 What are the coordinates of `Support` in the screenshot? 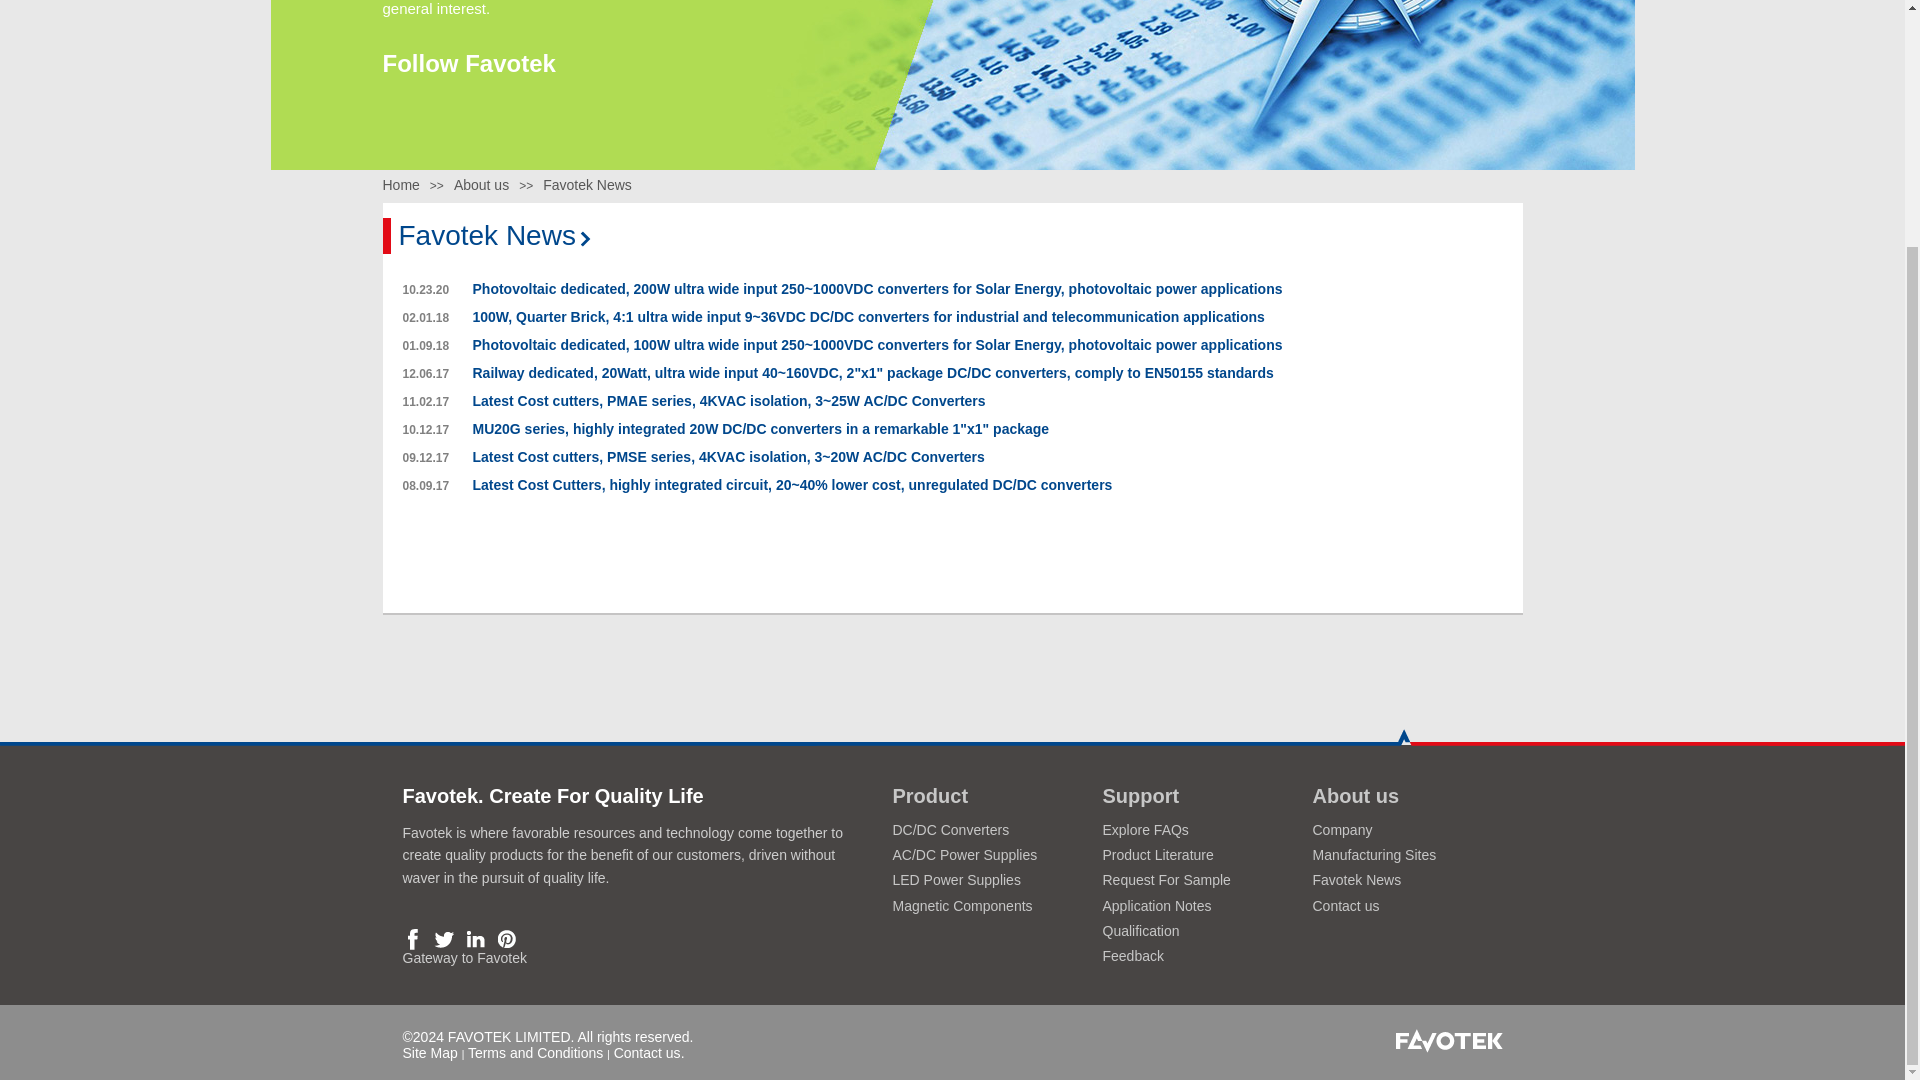 It's located at (1140, 796).